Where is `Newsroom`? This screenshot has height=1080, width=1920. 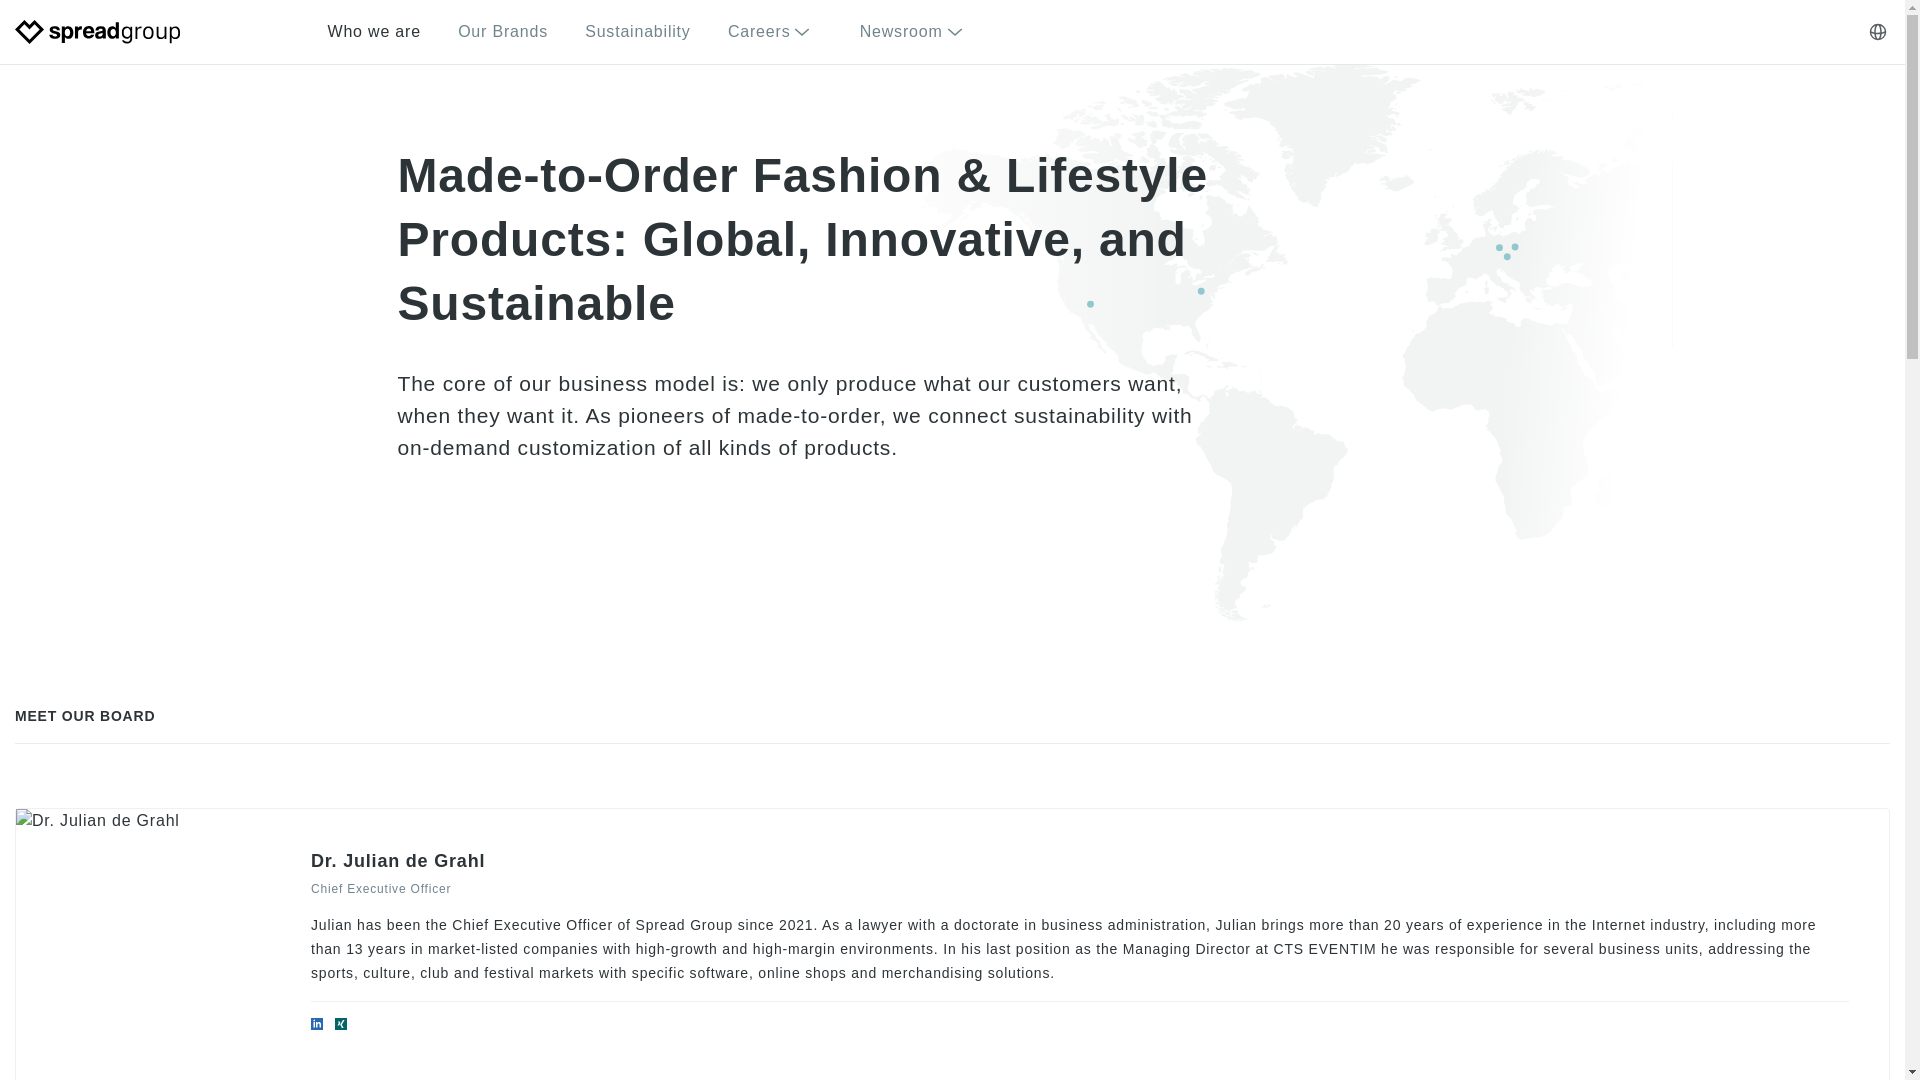
Newsroom is located at coordinates (918, 32).